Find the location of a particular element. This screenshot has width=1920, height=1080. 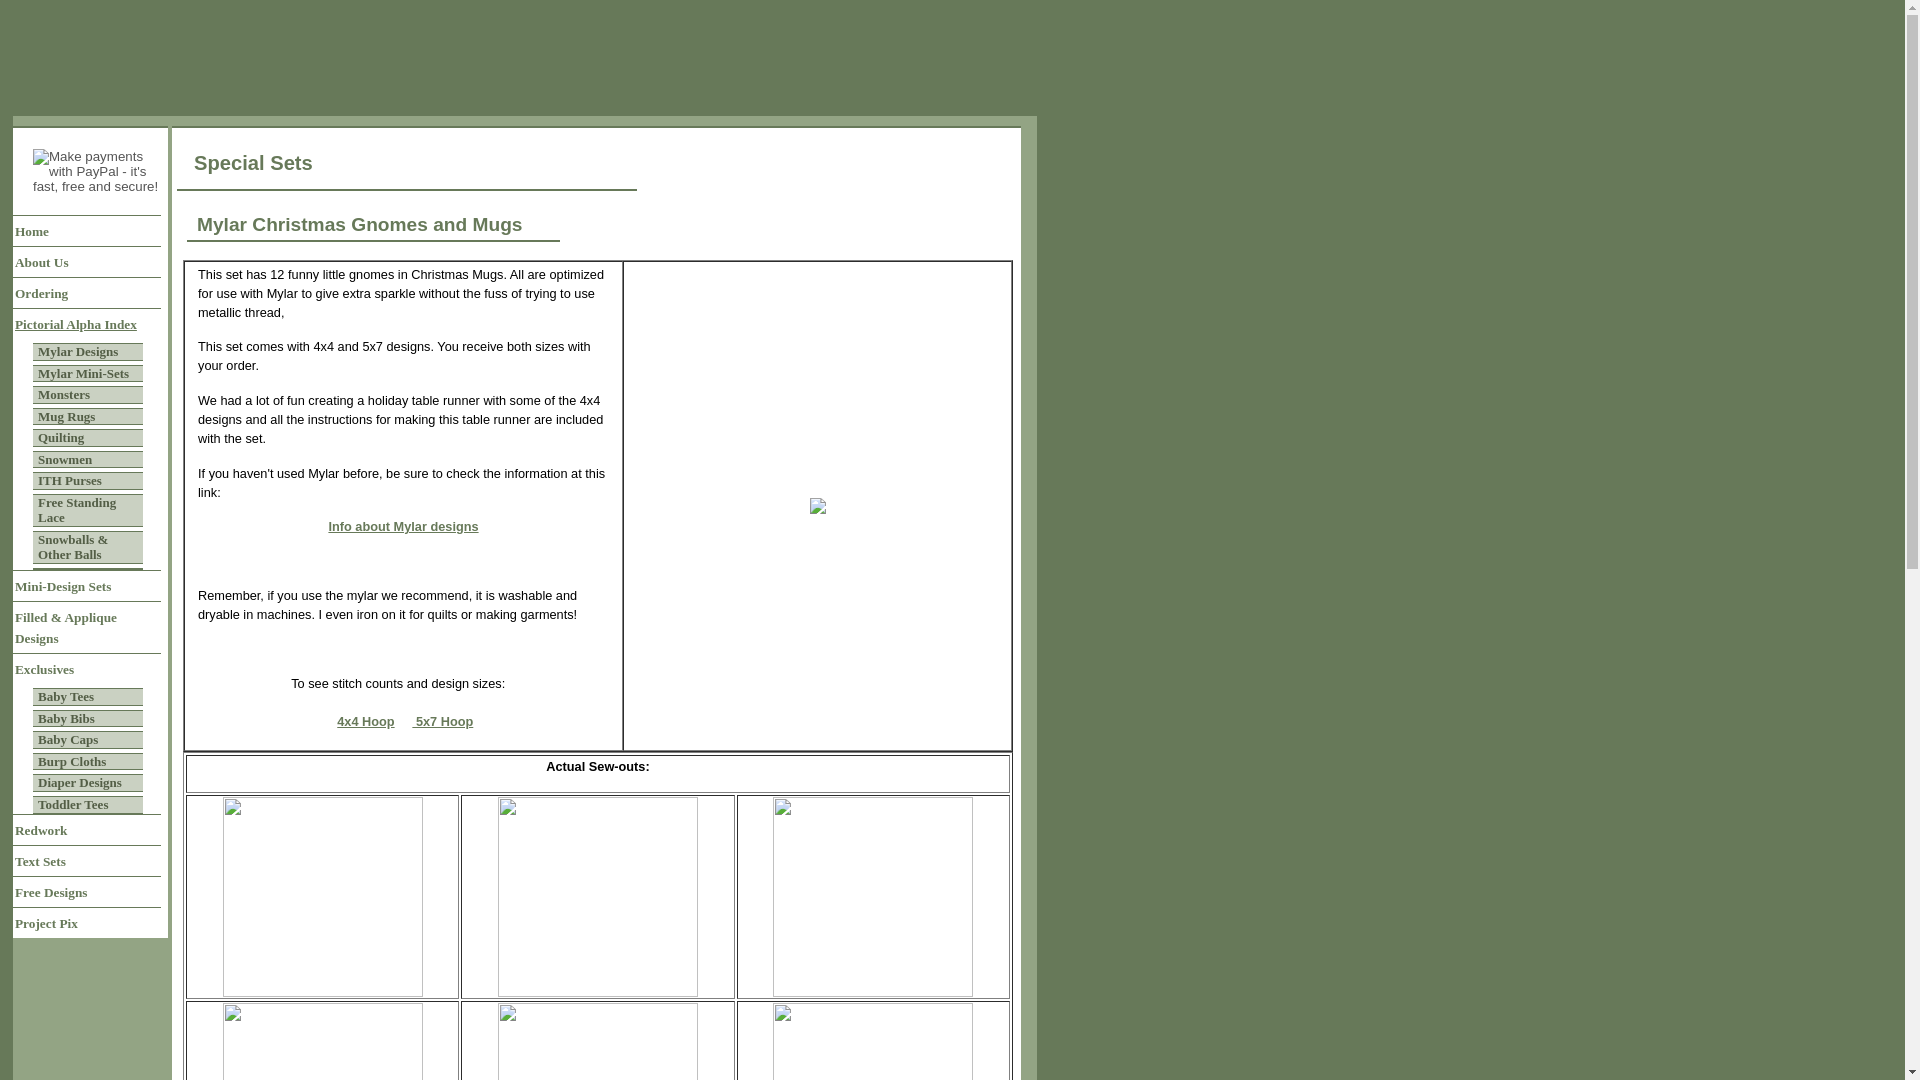

Baby Bibs is located at coordinates (87, 718).